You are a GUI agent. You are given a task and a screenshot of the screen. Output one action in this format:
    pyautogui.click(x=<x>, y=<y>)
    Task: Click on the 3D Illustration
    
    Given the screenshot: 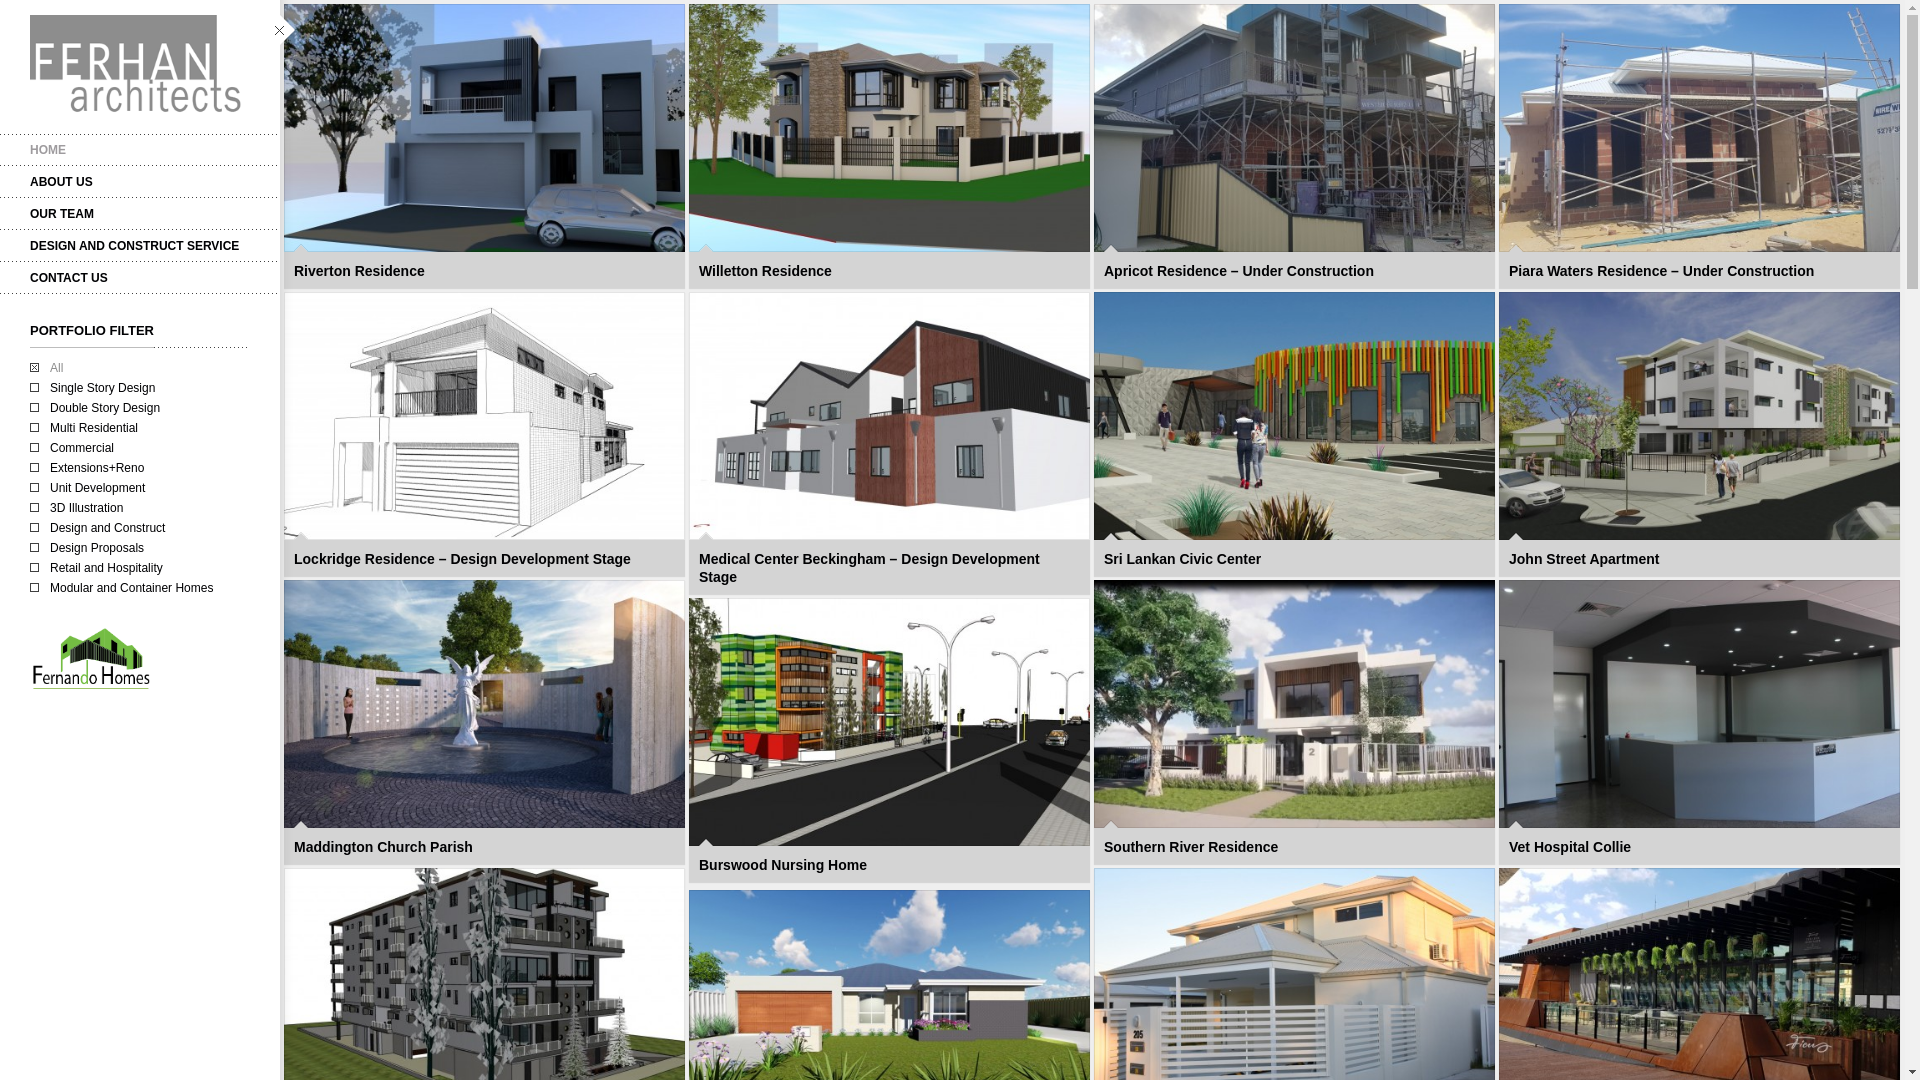 What is the action you would take?
    pyautogui.click(x=76, y=508)
    